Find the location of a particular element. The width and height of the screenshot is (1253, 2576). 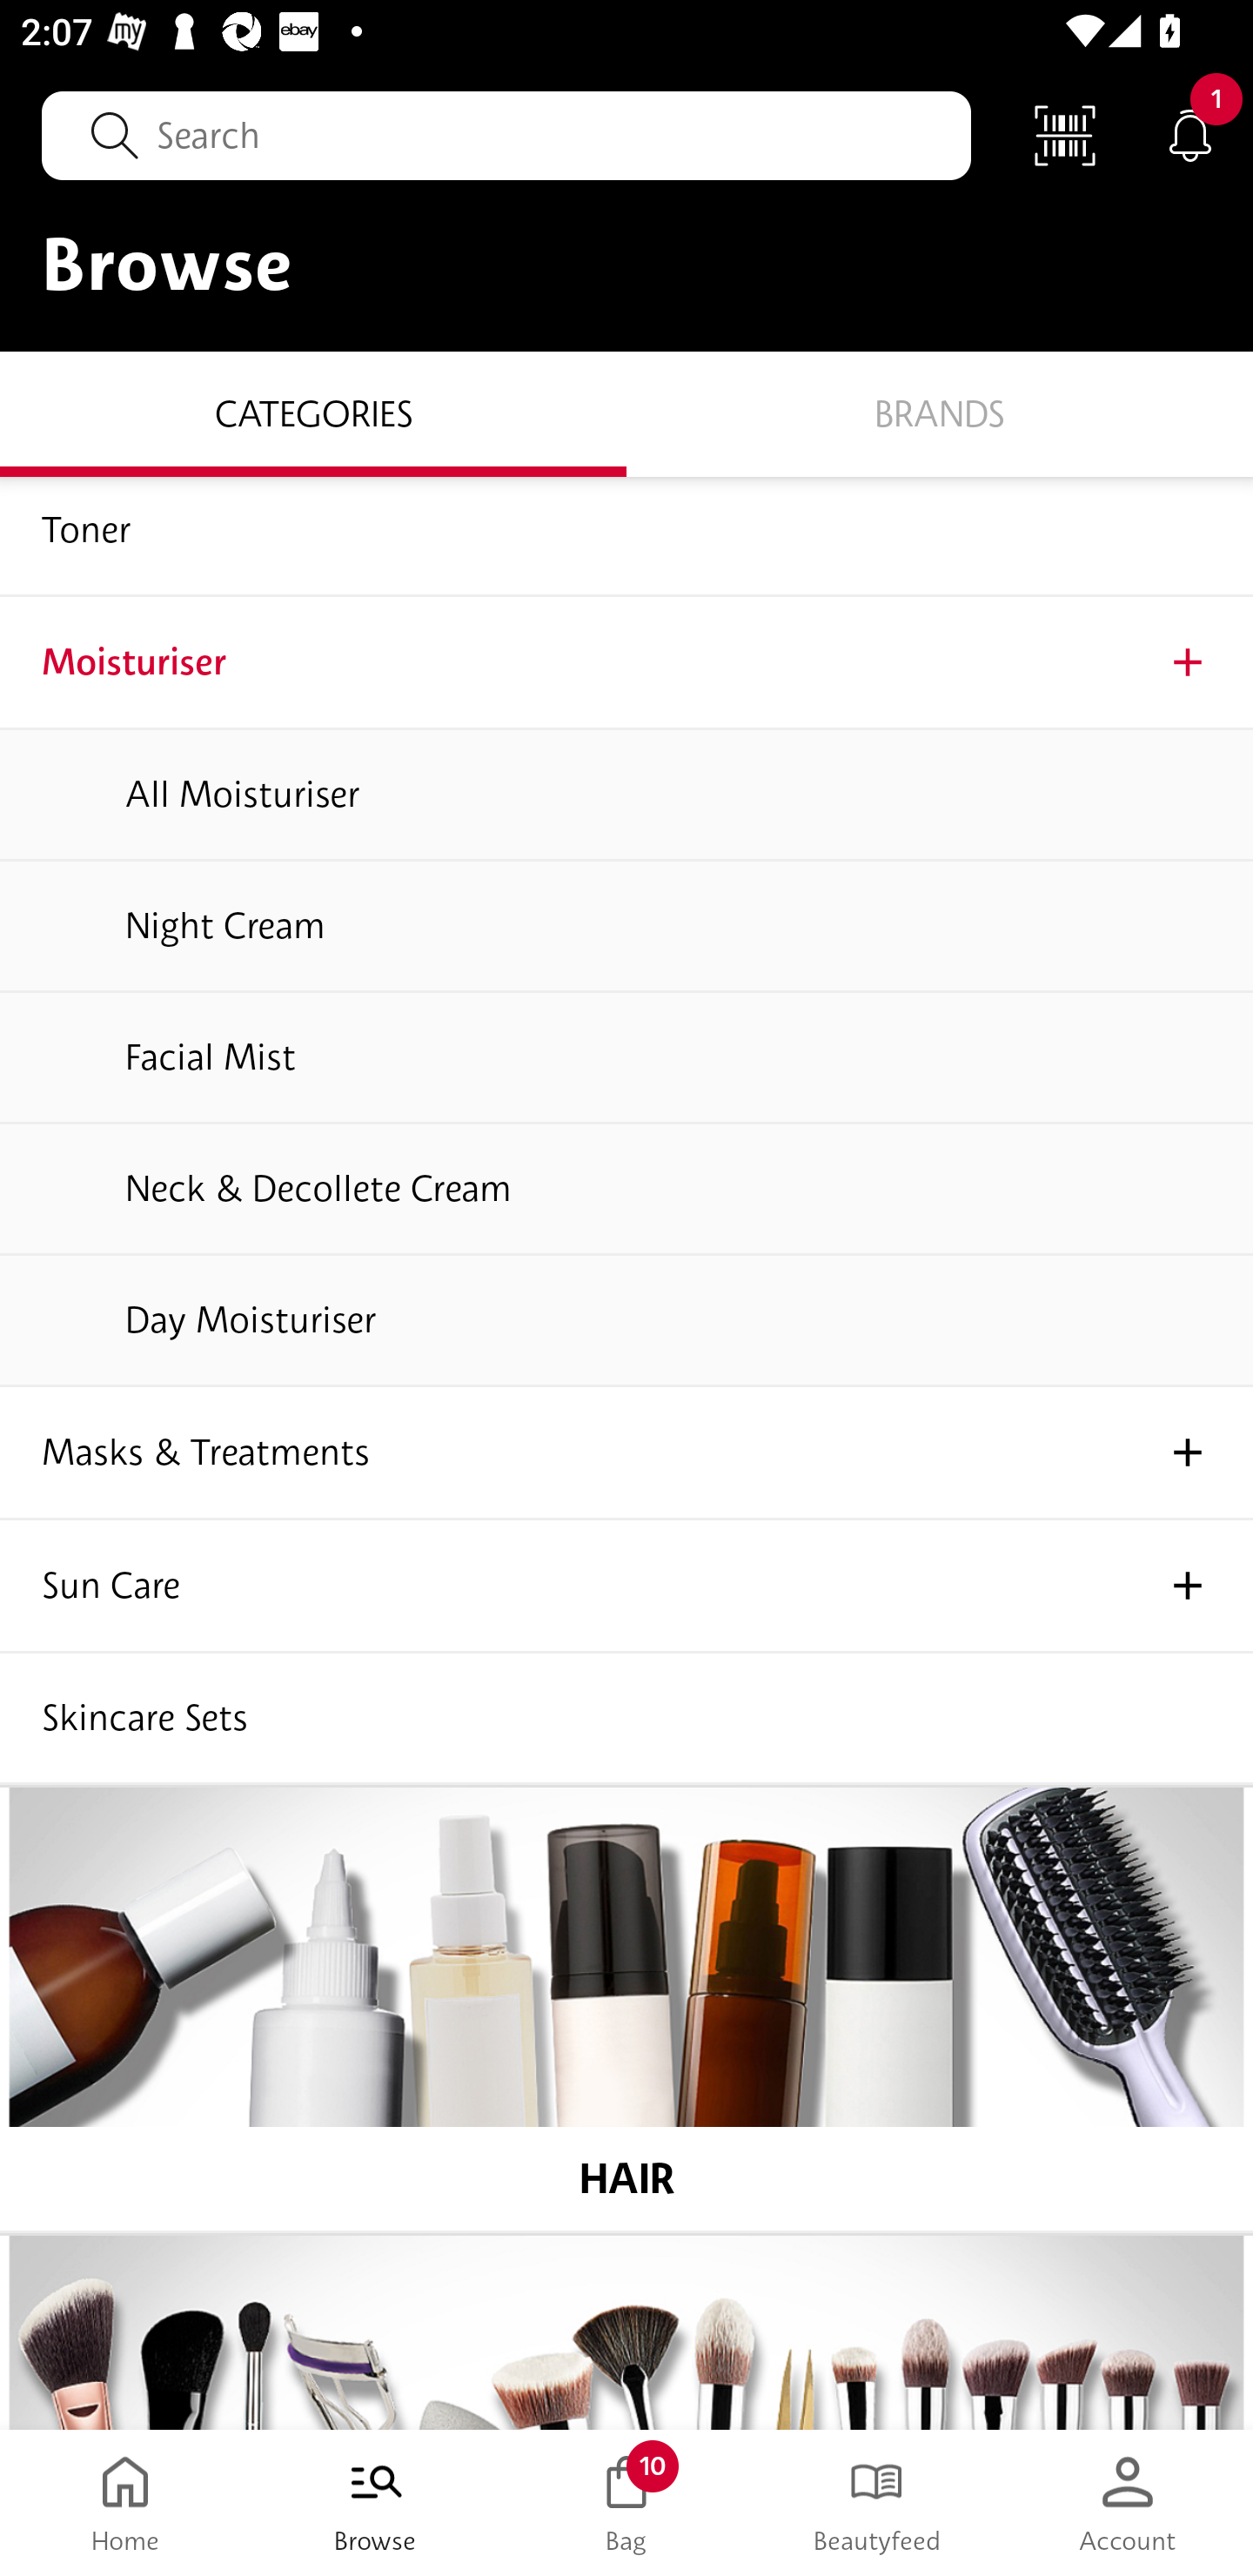

HAIR is located at coordinates (626, 2010).